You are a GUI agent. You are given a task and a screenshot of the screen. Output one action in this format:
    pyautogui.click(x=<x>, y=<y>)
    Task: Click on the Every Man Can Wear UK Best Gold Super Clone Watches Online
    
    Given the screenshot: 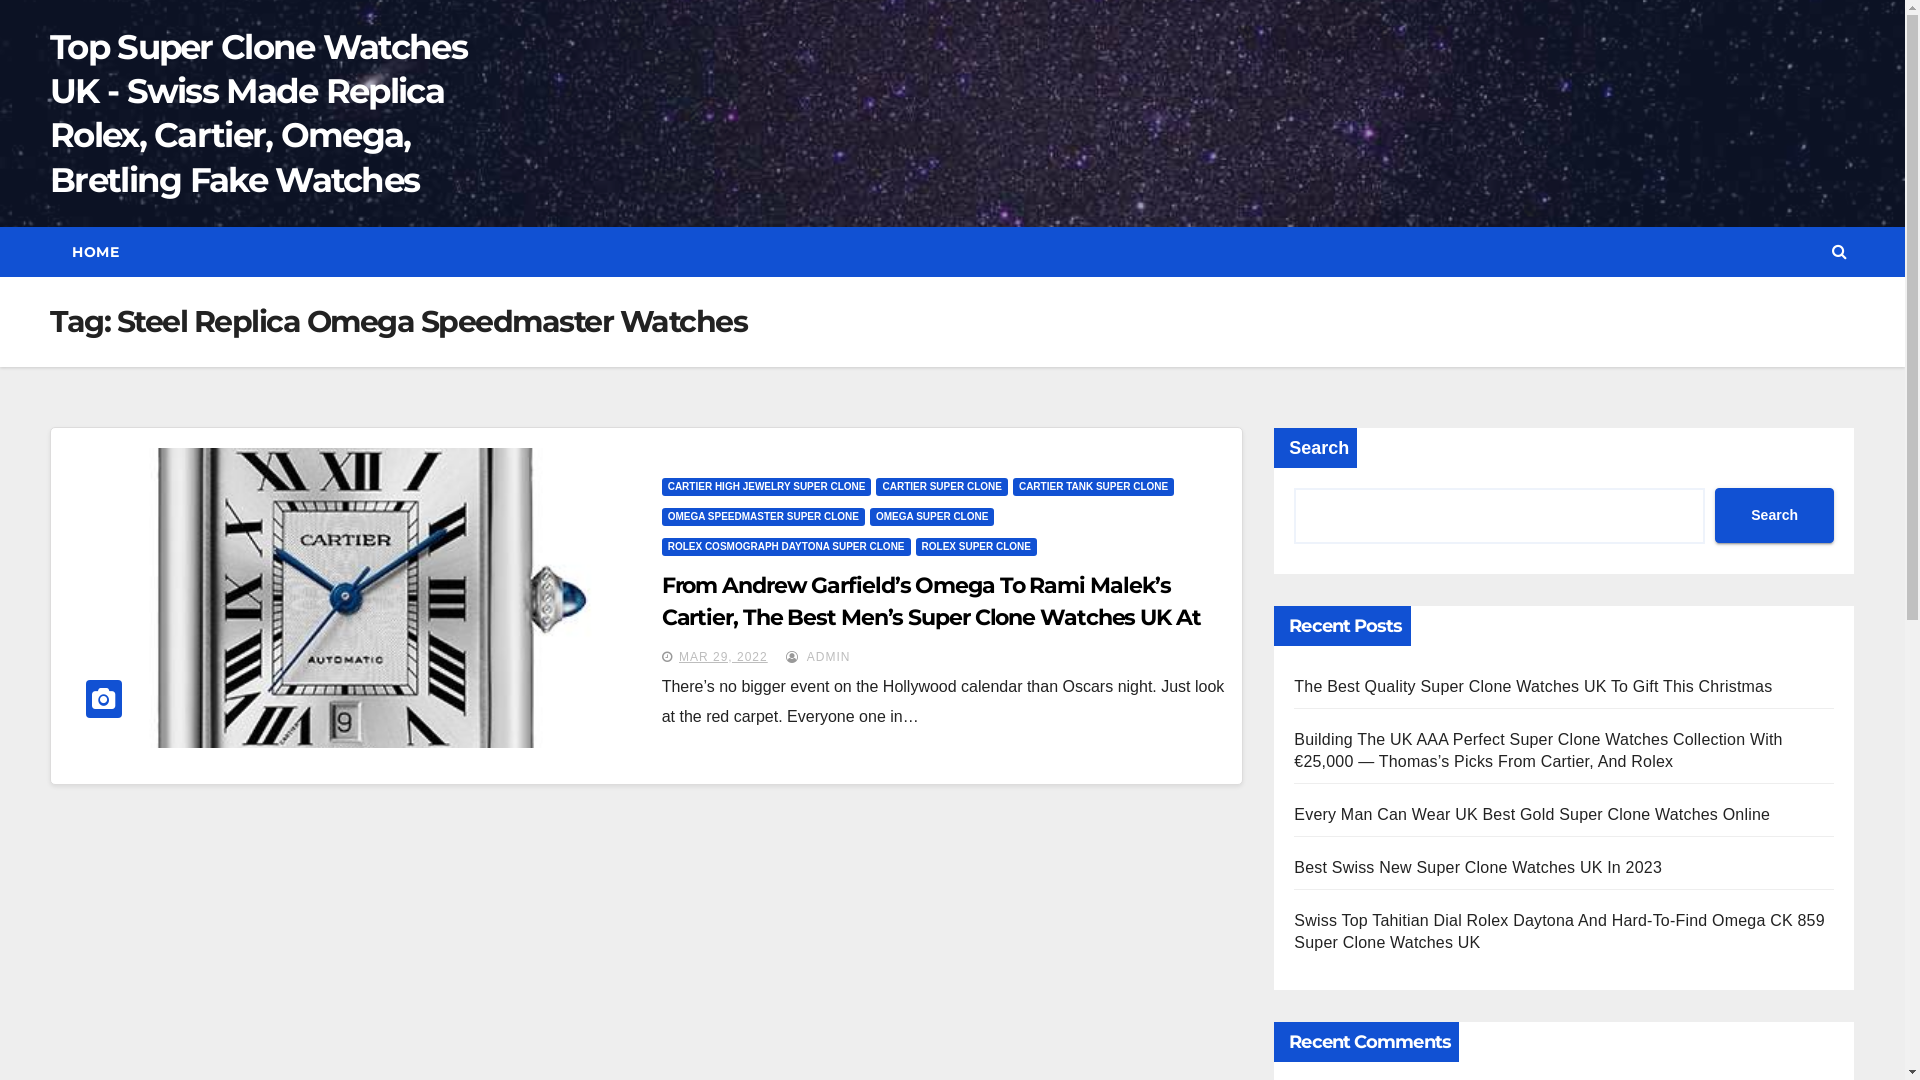 What is the action you would take?
    pyautogui.click(x=1532, y=814)
    